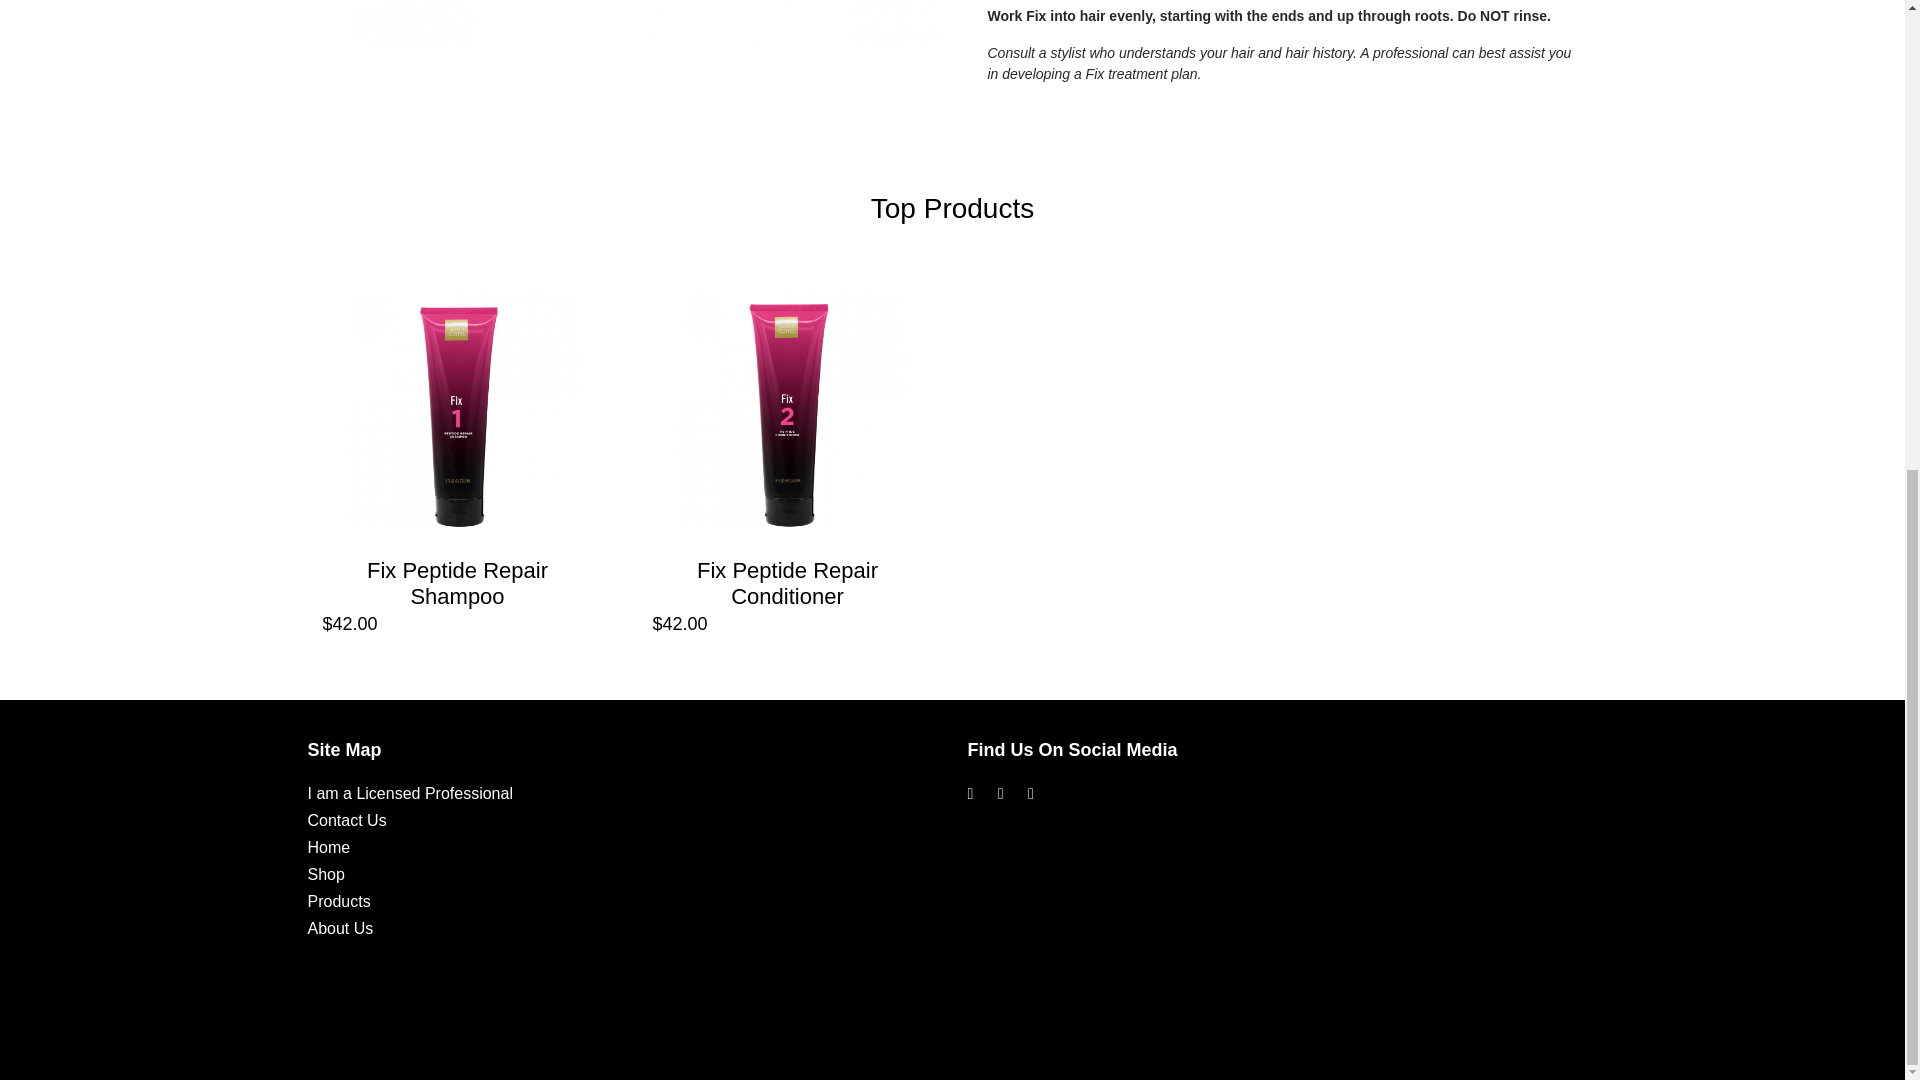  Describe the element at coordinates (786, 584) in the screenshot. I see `Fix Peptide Repair Conditioner` at that location.